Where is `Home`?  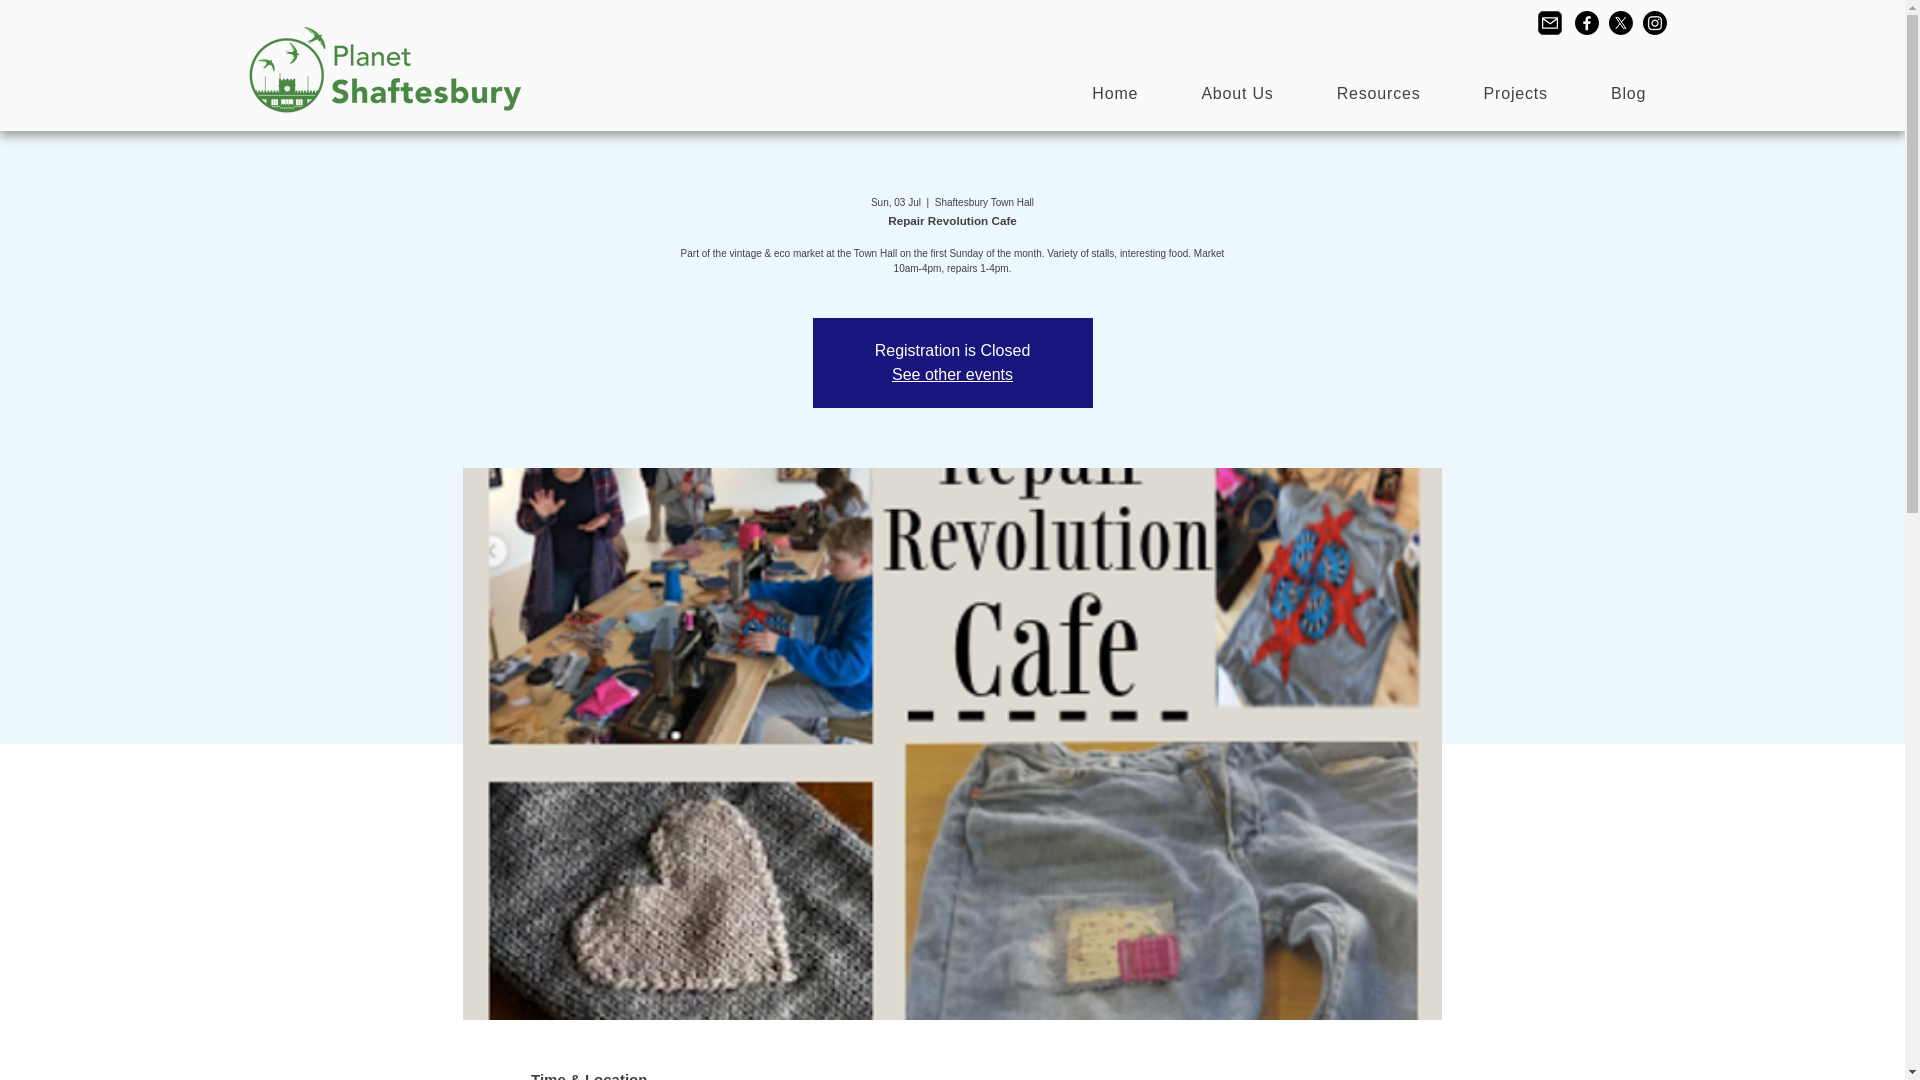 Home is located at coordinates (1115, 94).